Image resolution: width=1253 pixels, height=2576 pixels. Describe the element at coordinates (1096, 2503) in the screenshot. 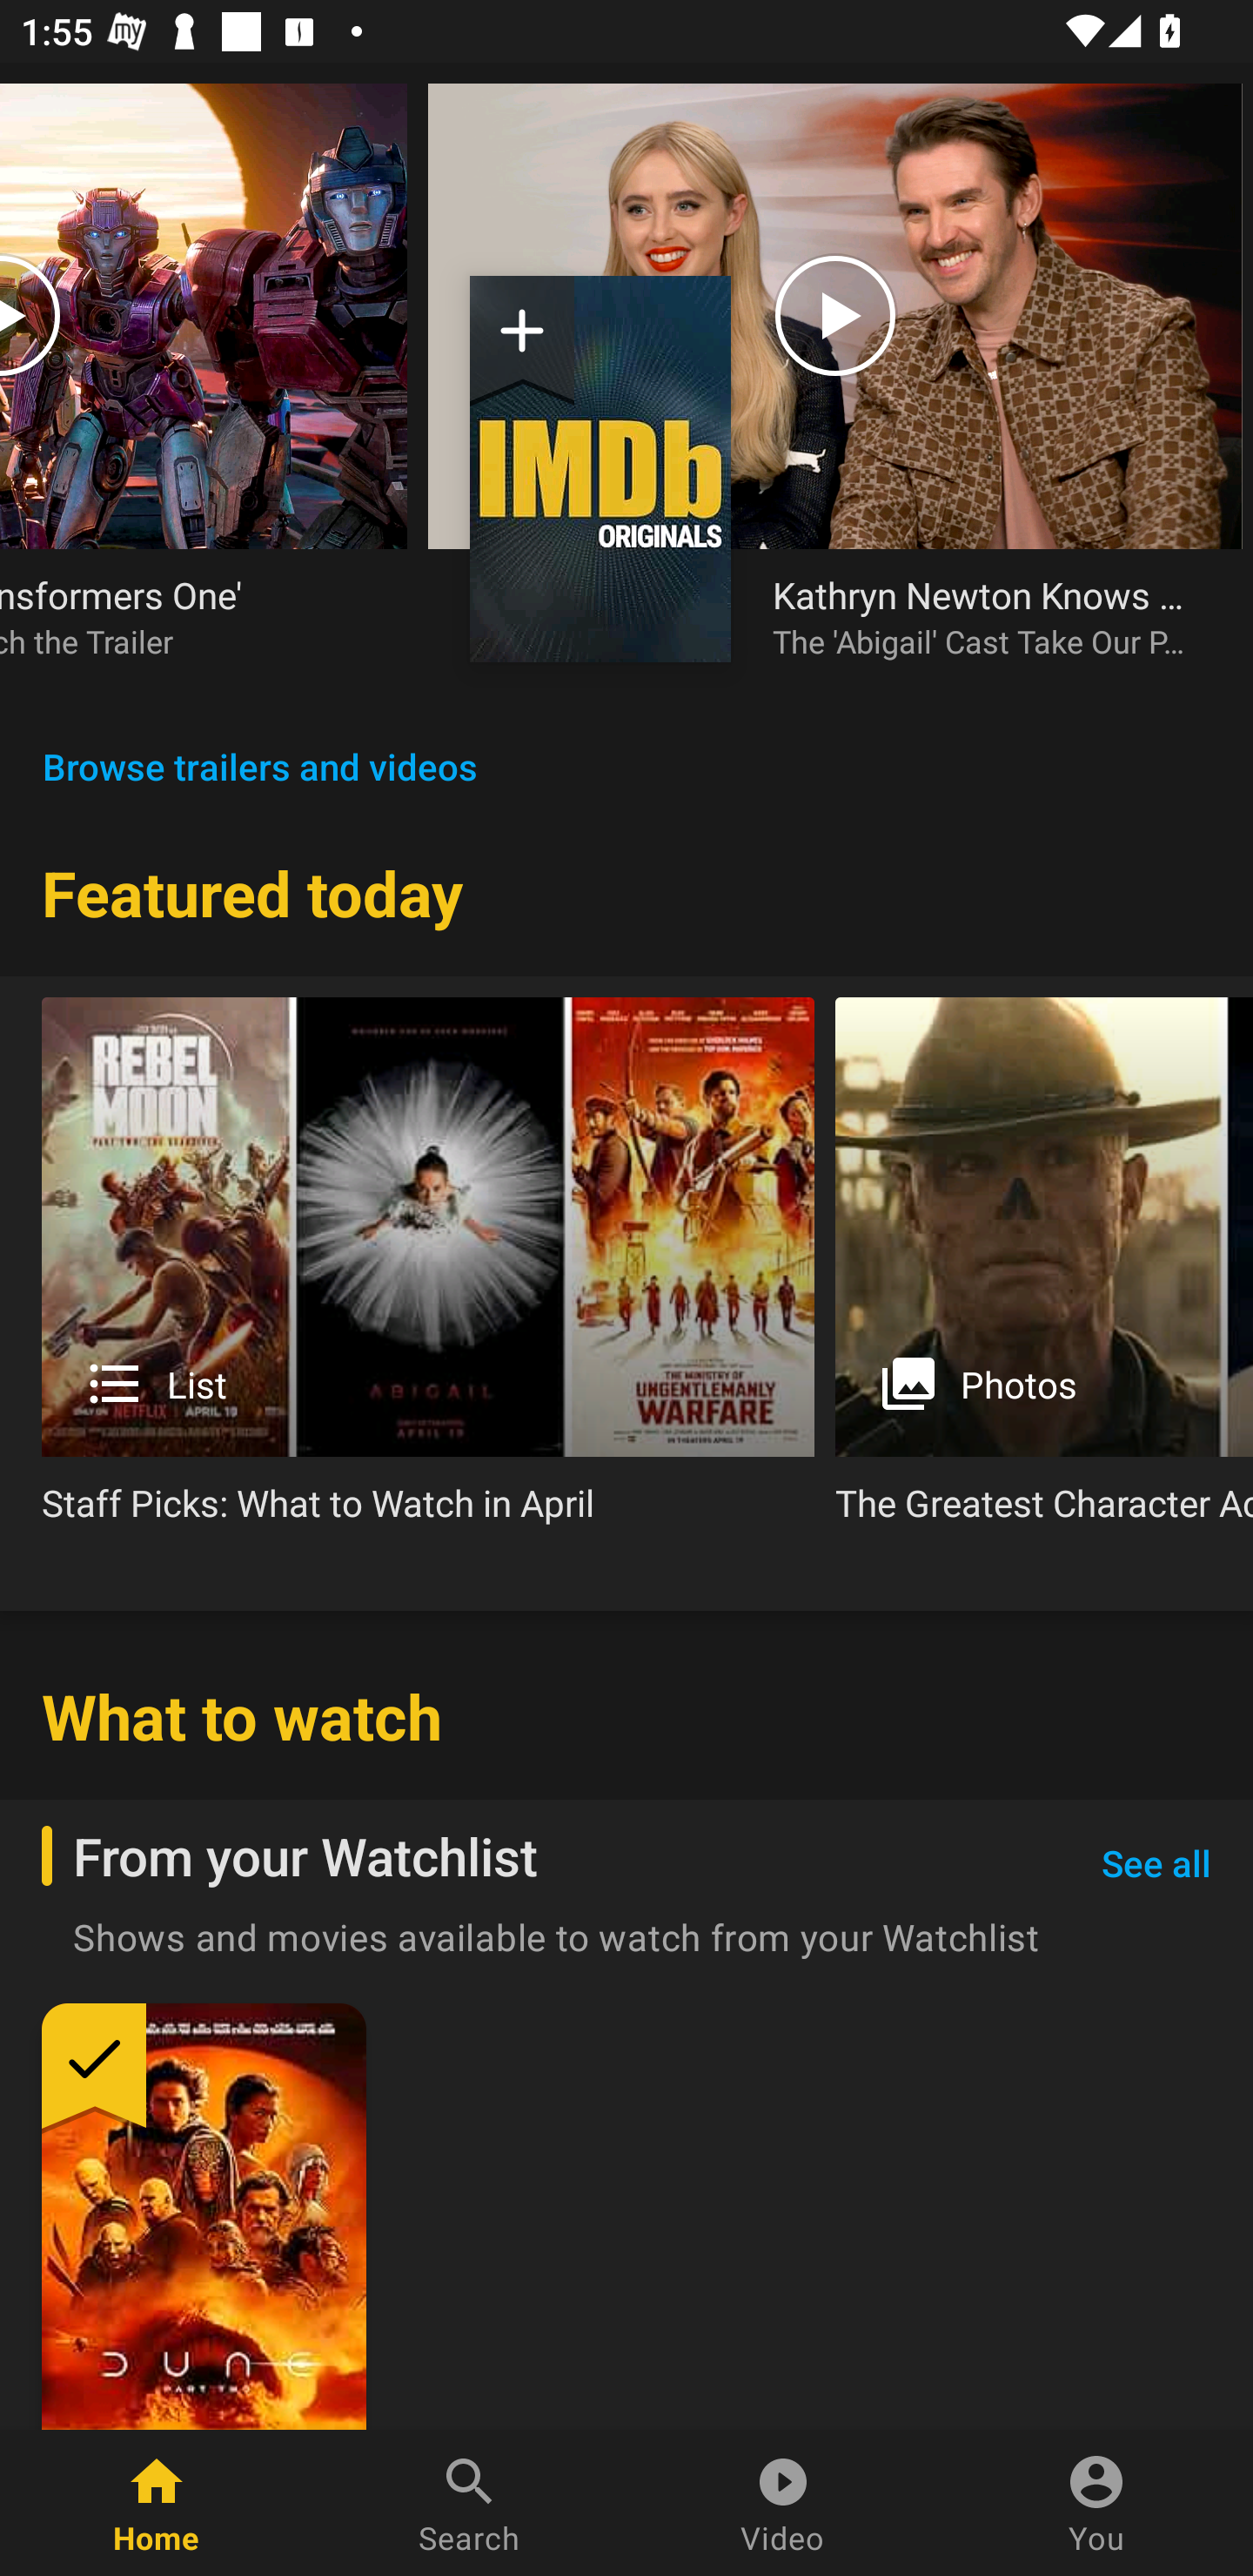

I see `You` at that location.